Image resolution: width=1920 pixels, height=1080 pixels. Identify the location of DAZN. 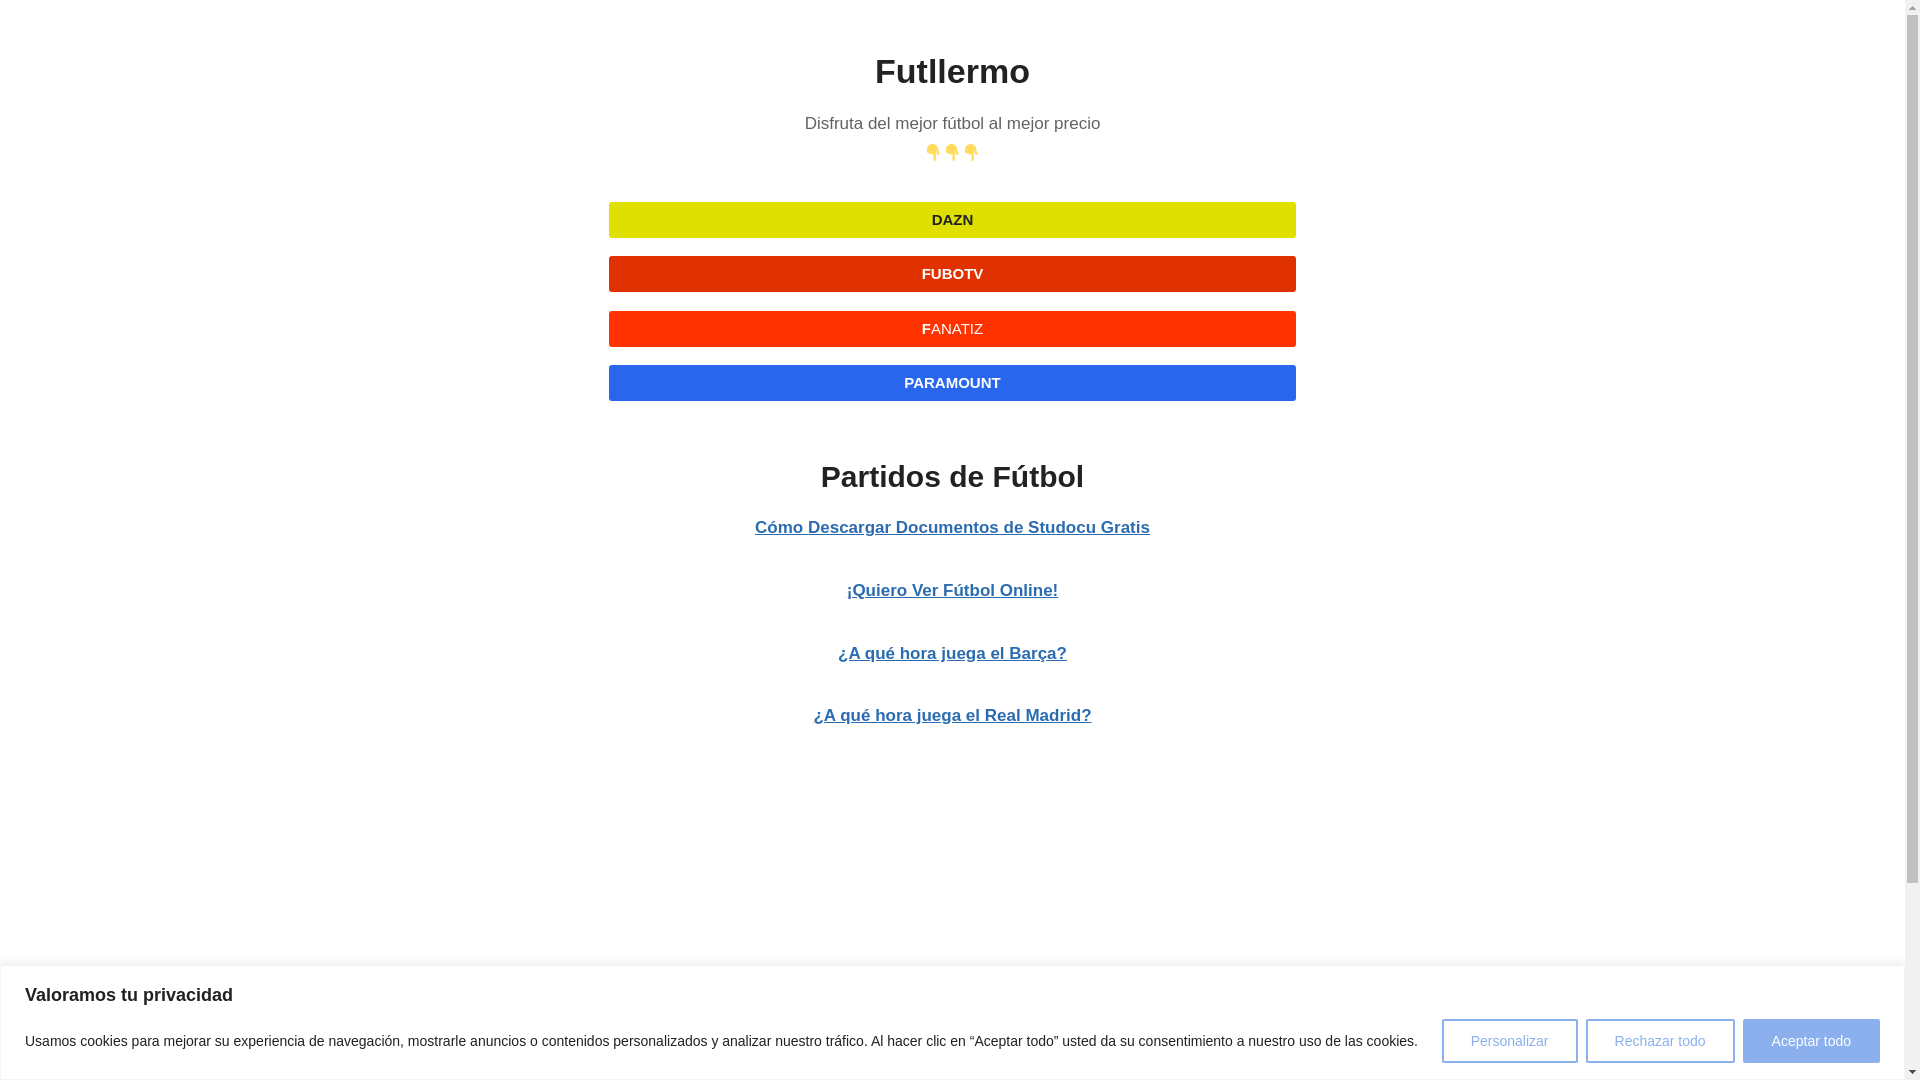
(952, 219).